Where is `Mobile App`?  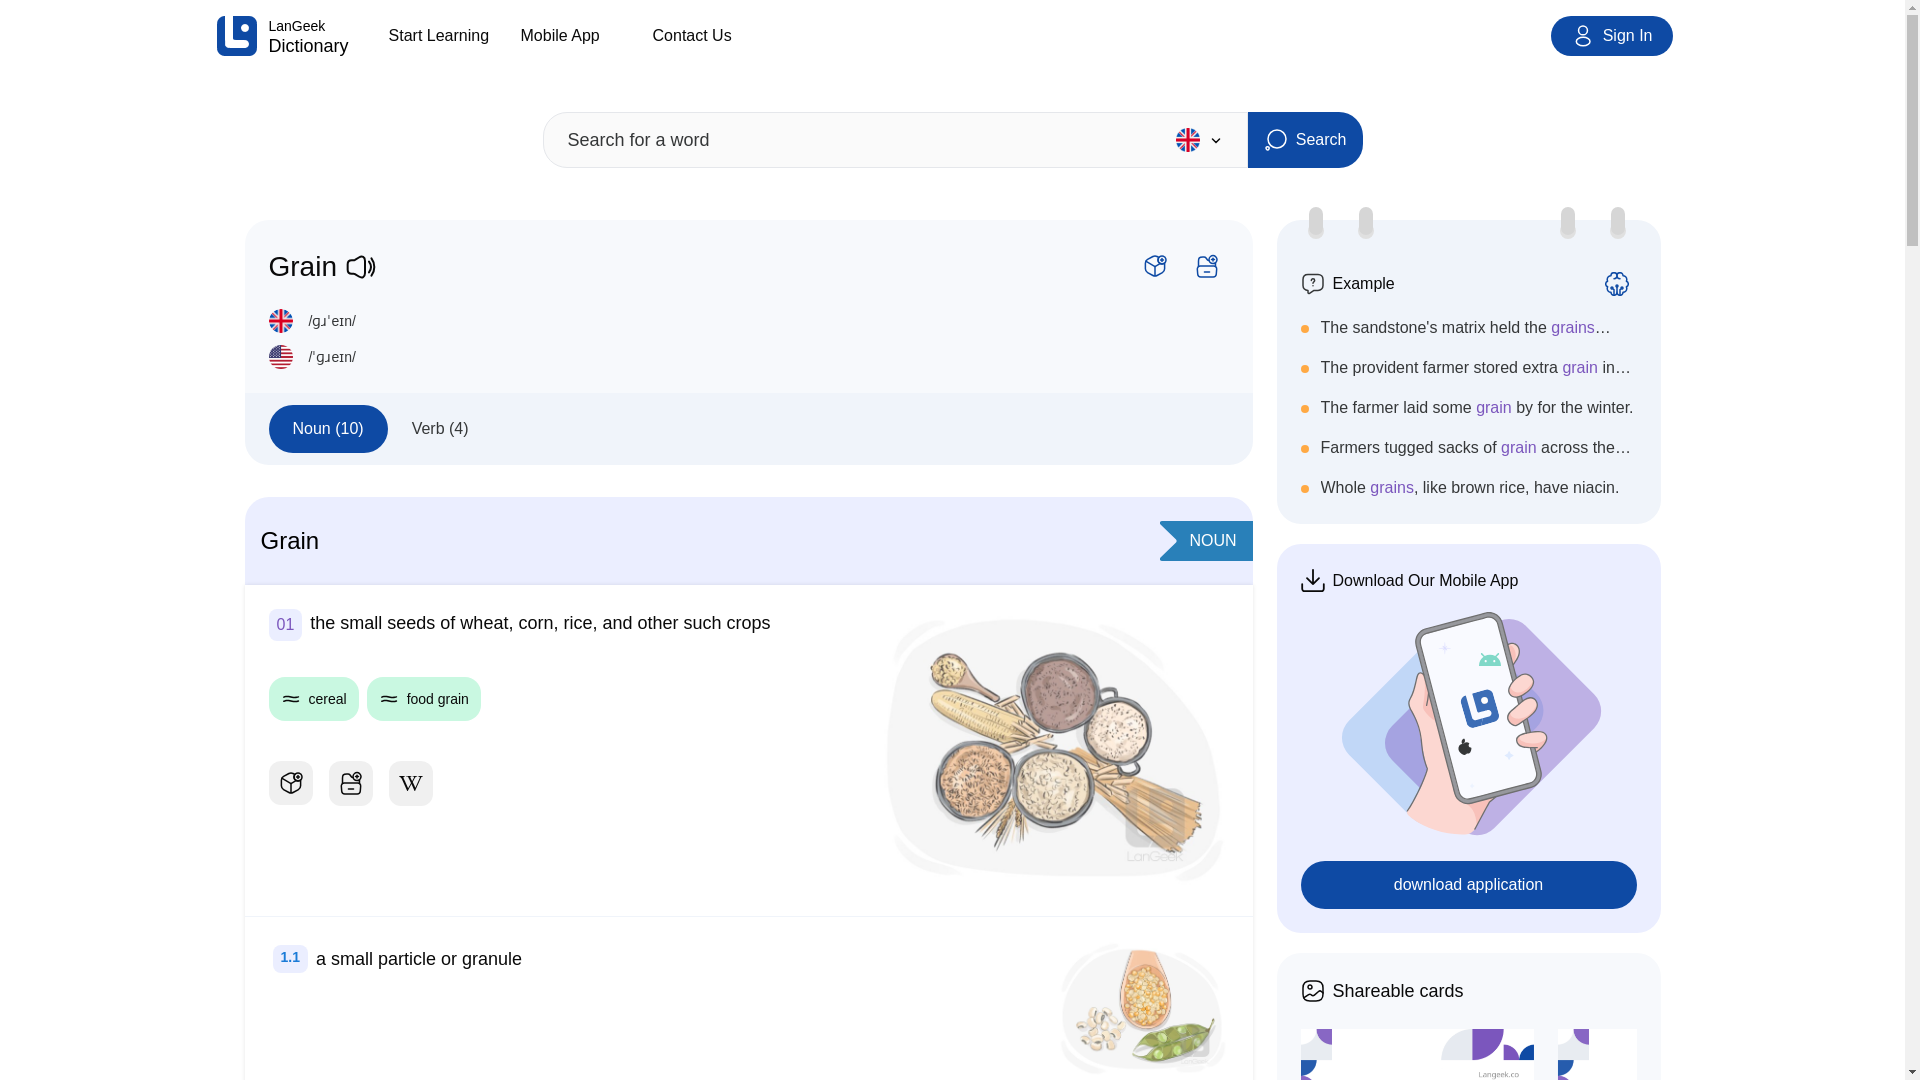
Mobile App is located at coordinates (576, 35).